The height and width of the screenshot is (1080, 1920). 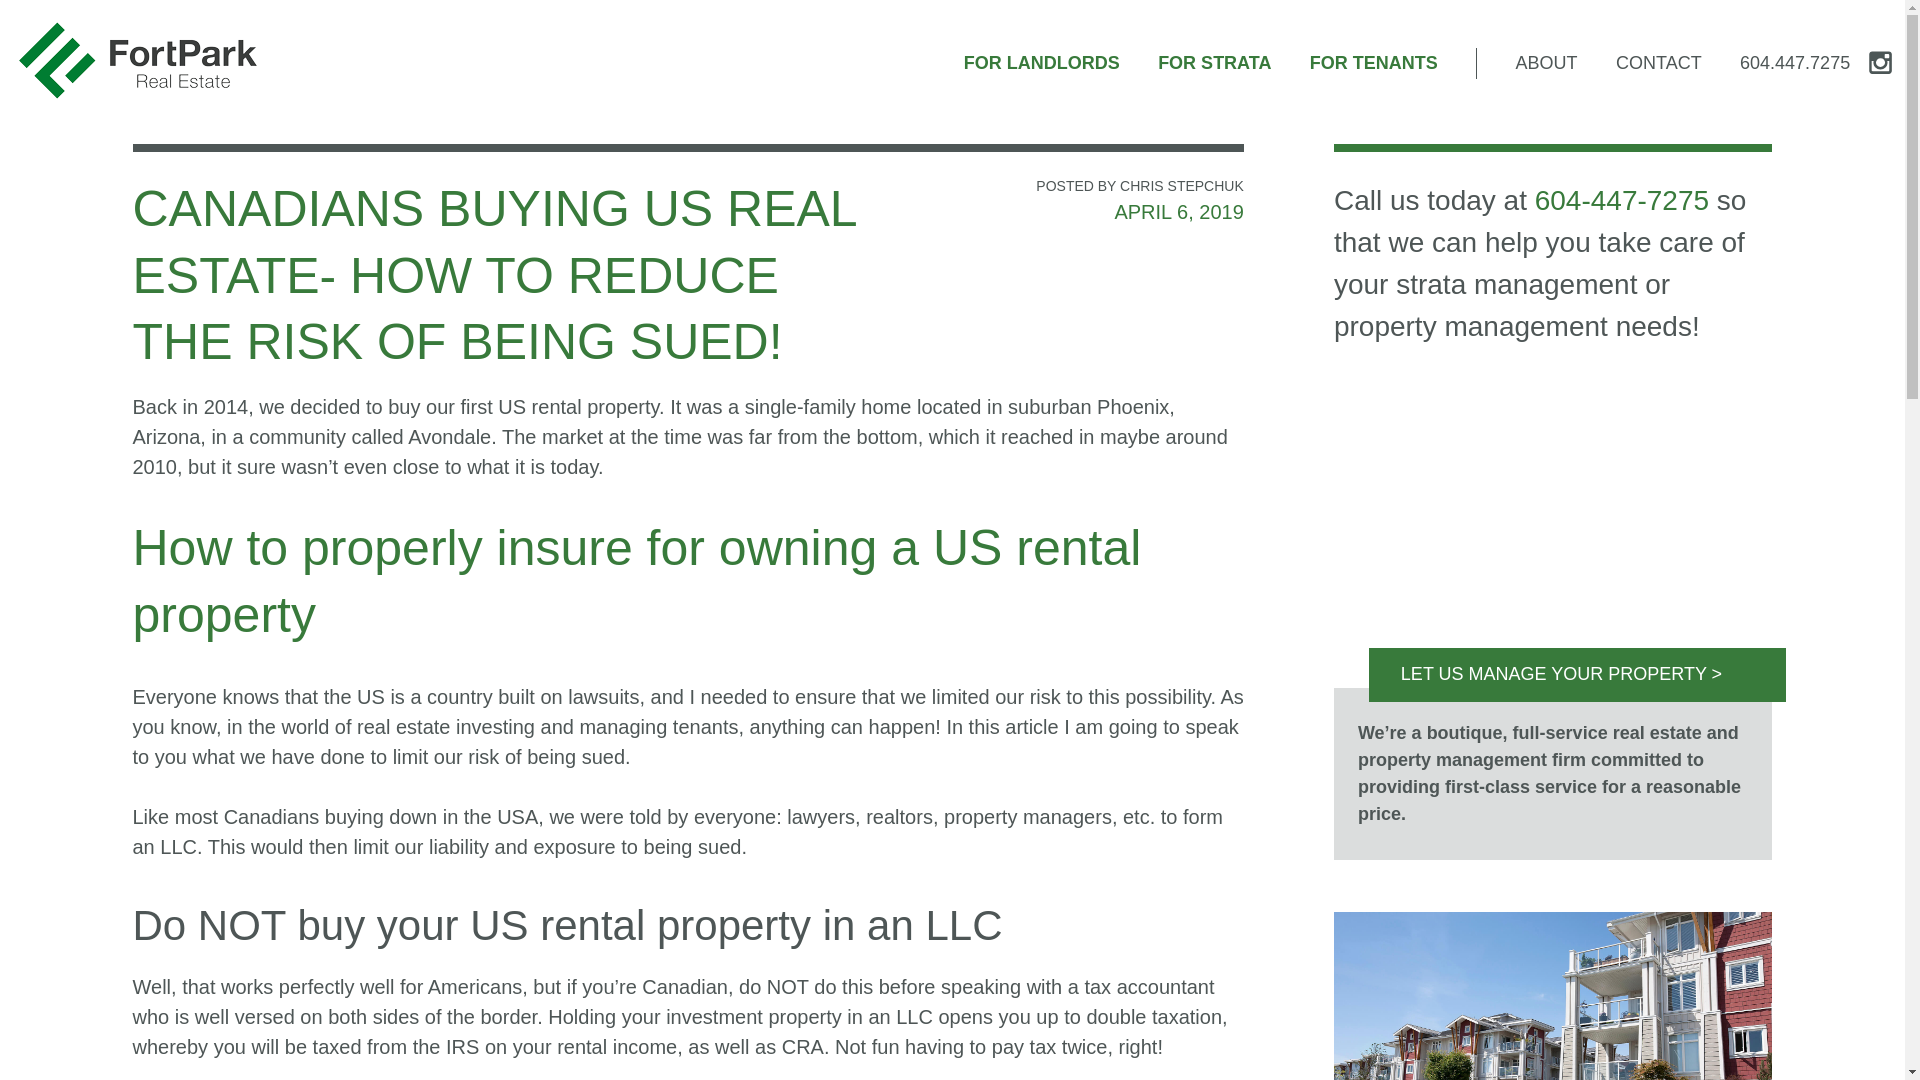 What do you see at coordinates (1658, 62) in the screenshot?
I see `CONTACT` at bounding box center [1658, 62].